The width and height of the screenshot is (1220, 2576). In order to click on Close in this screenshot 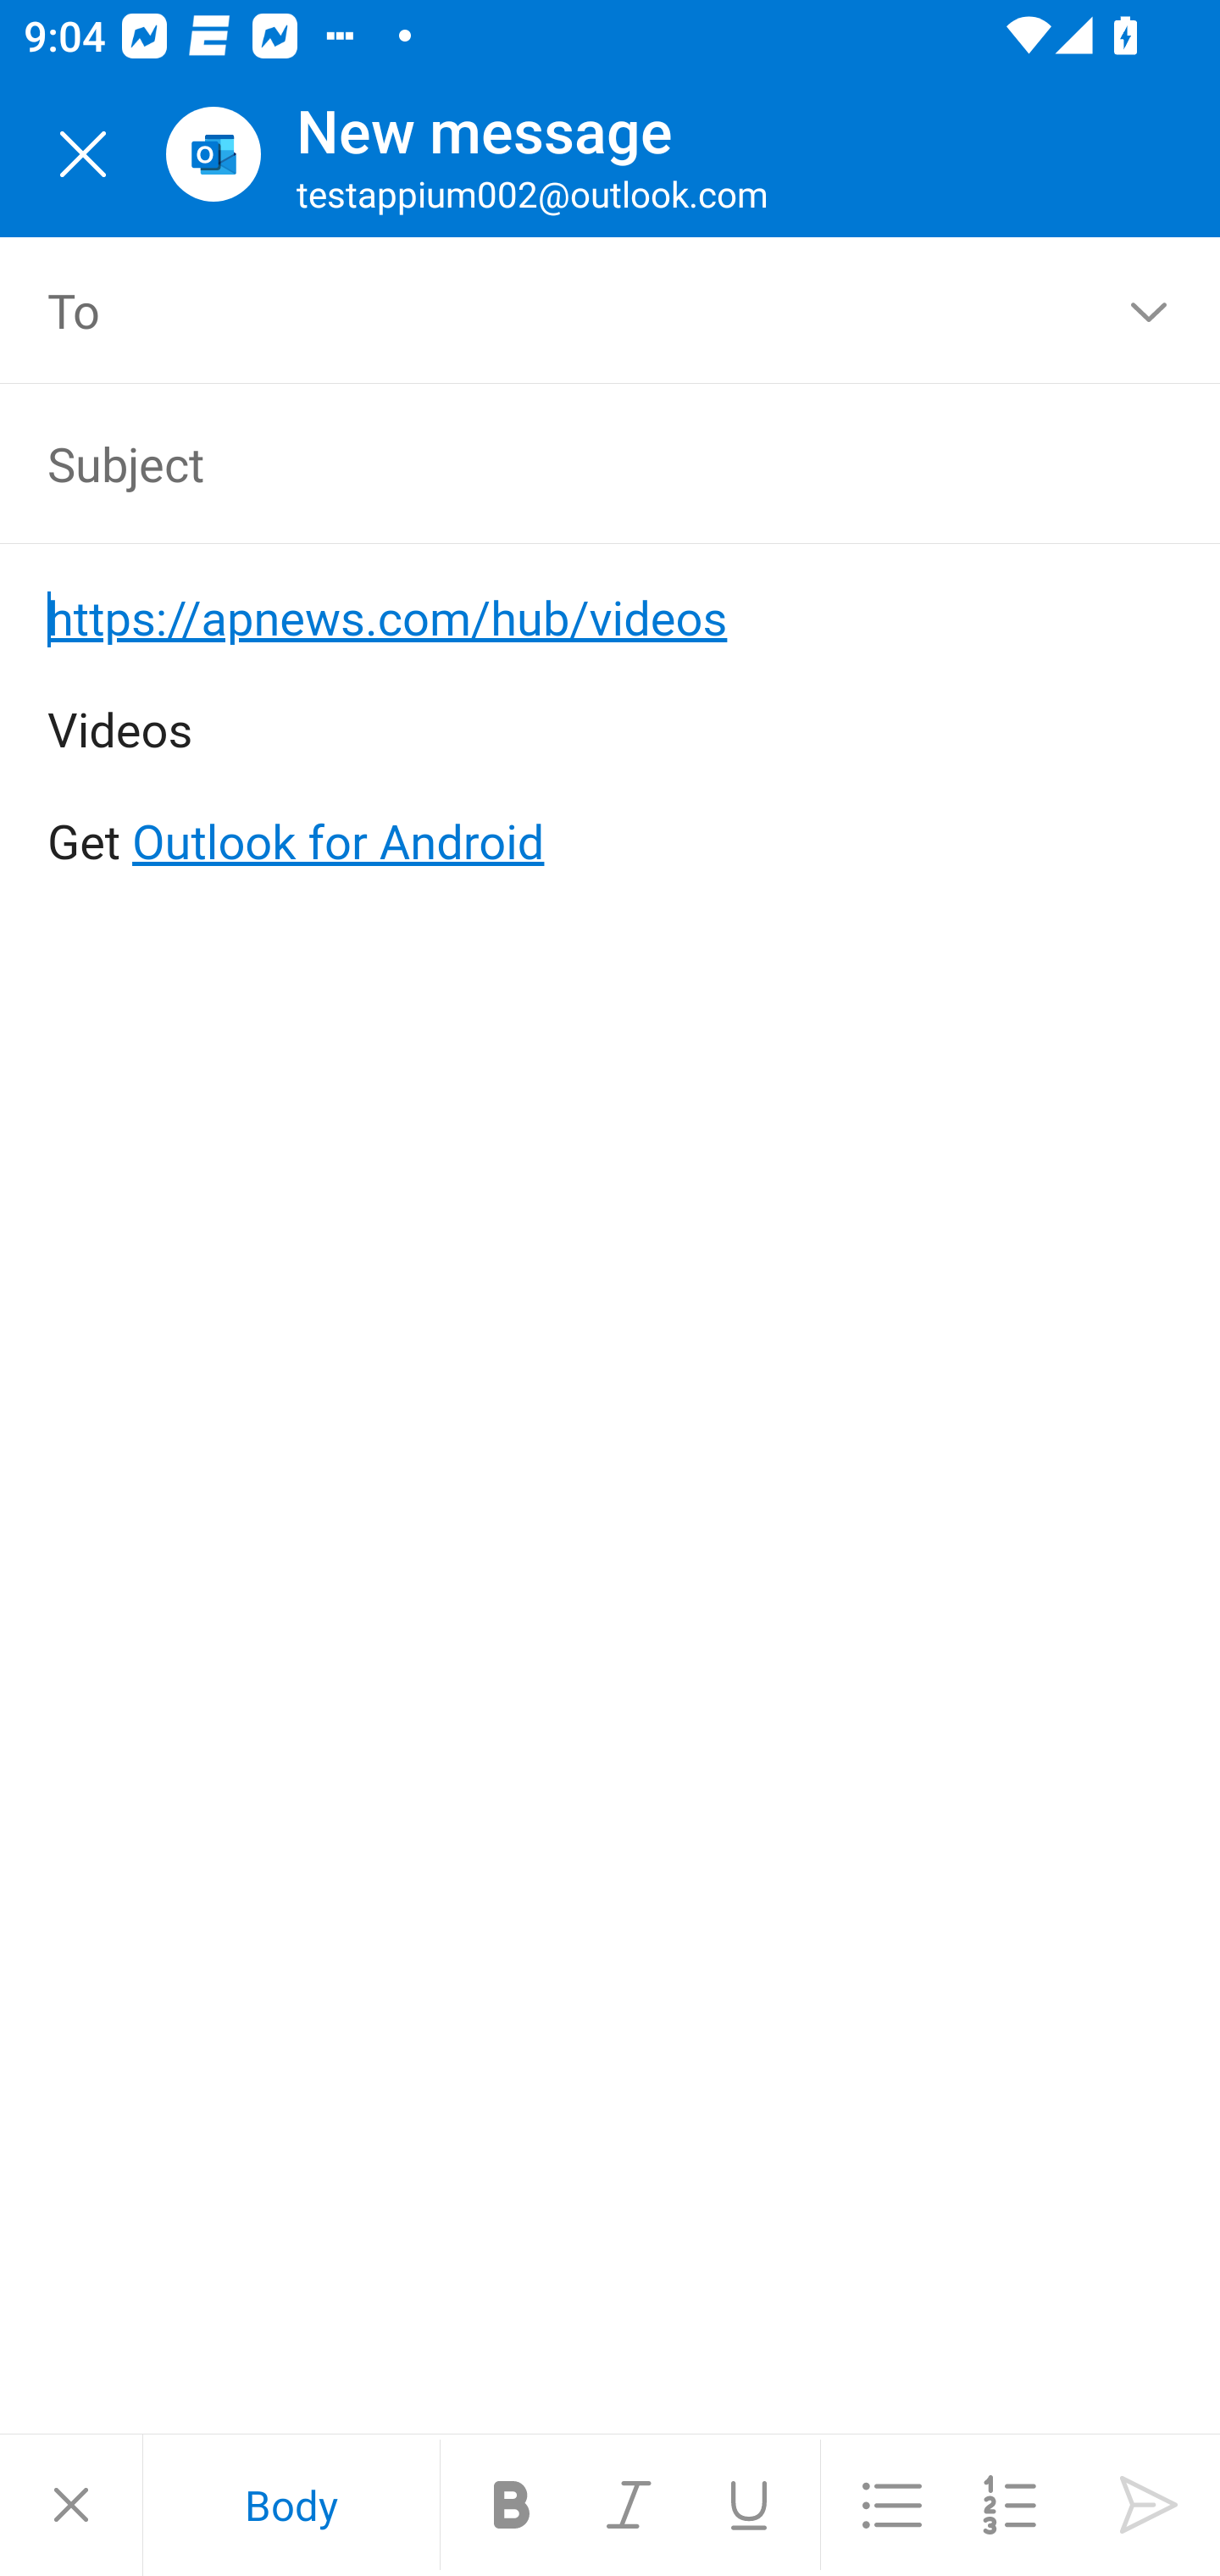, I will do `click(71, 2505)`.